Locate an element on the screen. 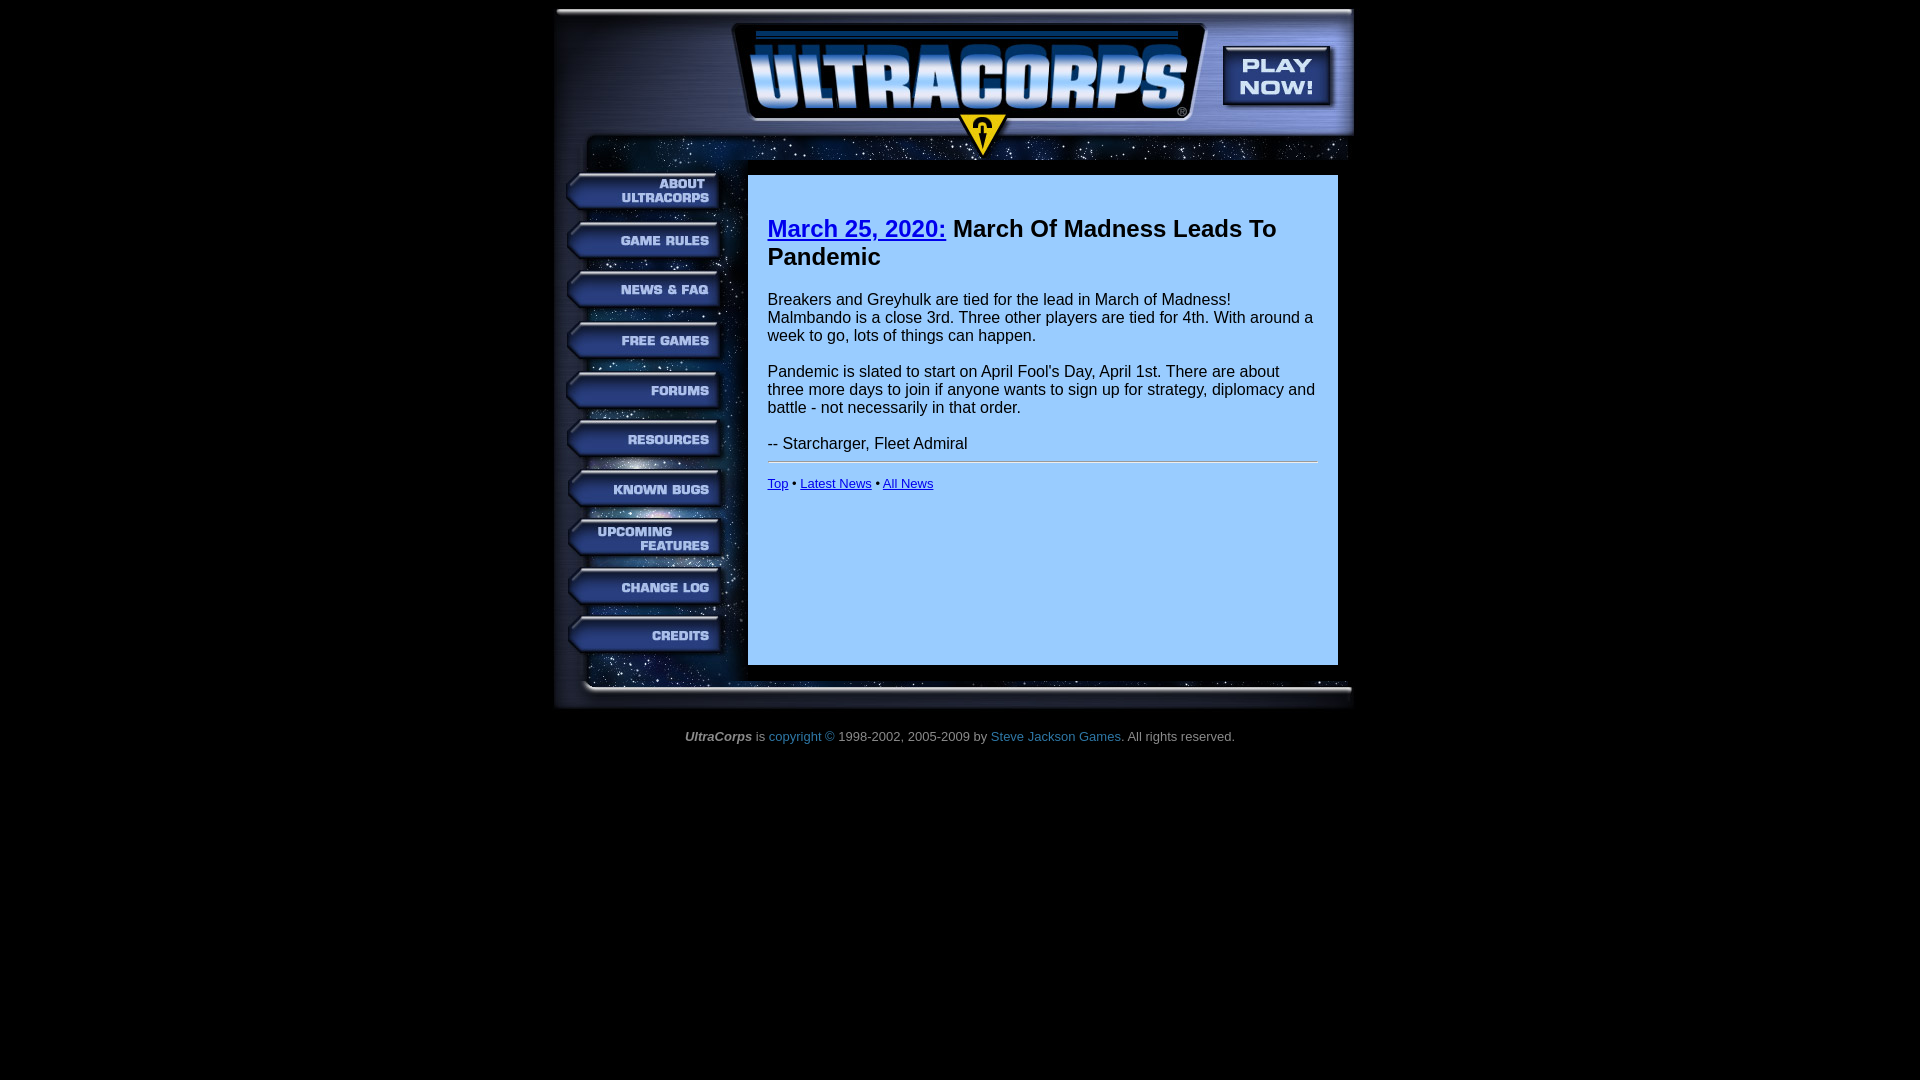 This screenshot has width=1920, height=1080. March 25, 2020: is located at coordinates (857, 228).